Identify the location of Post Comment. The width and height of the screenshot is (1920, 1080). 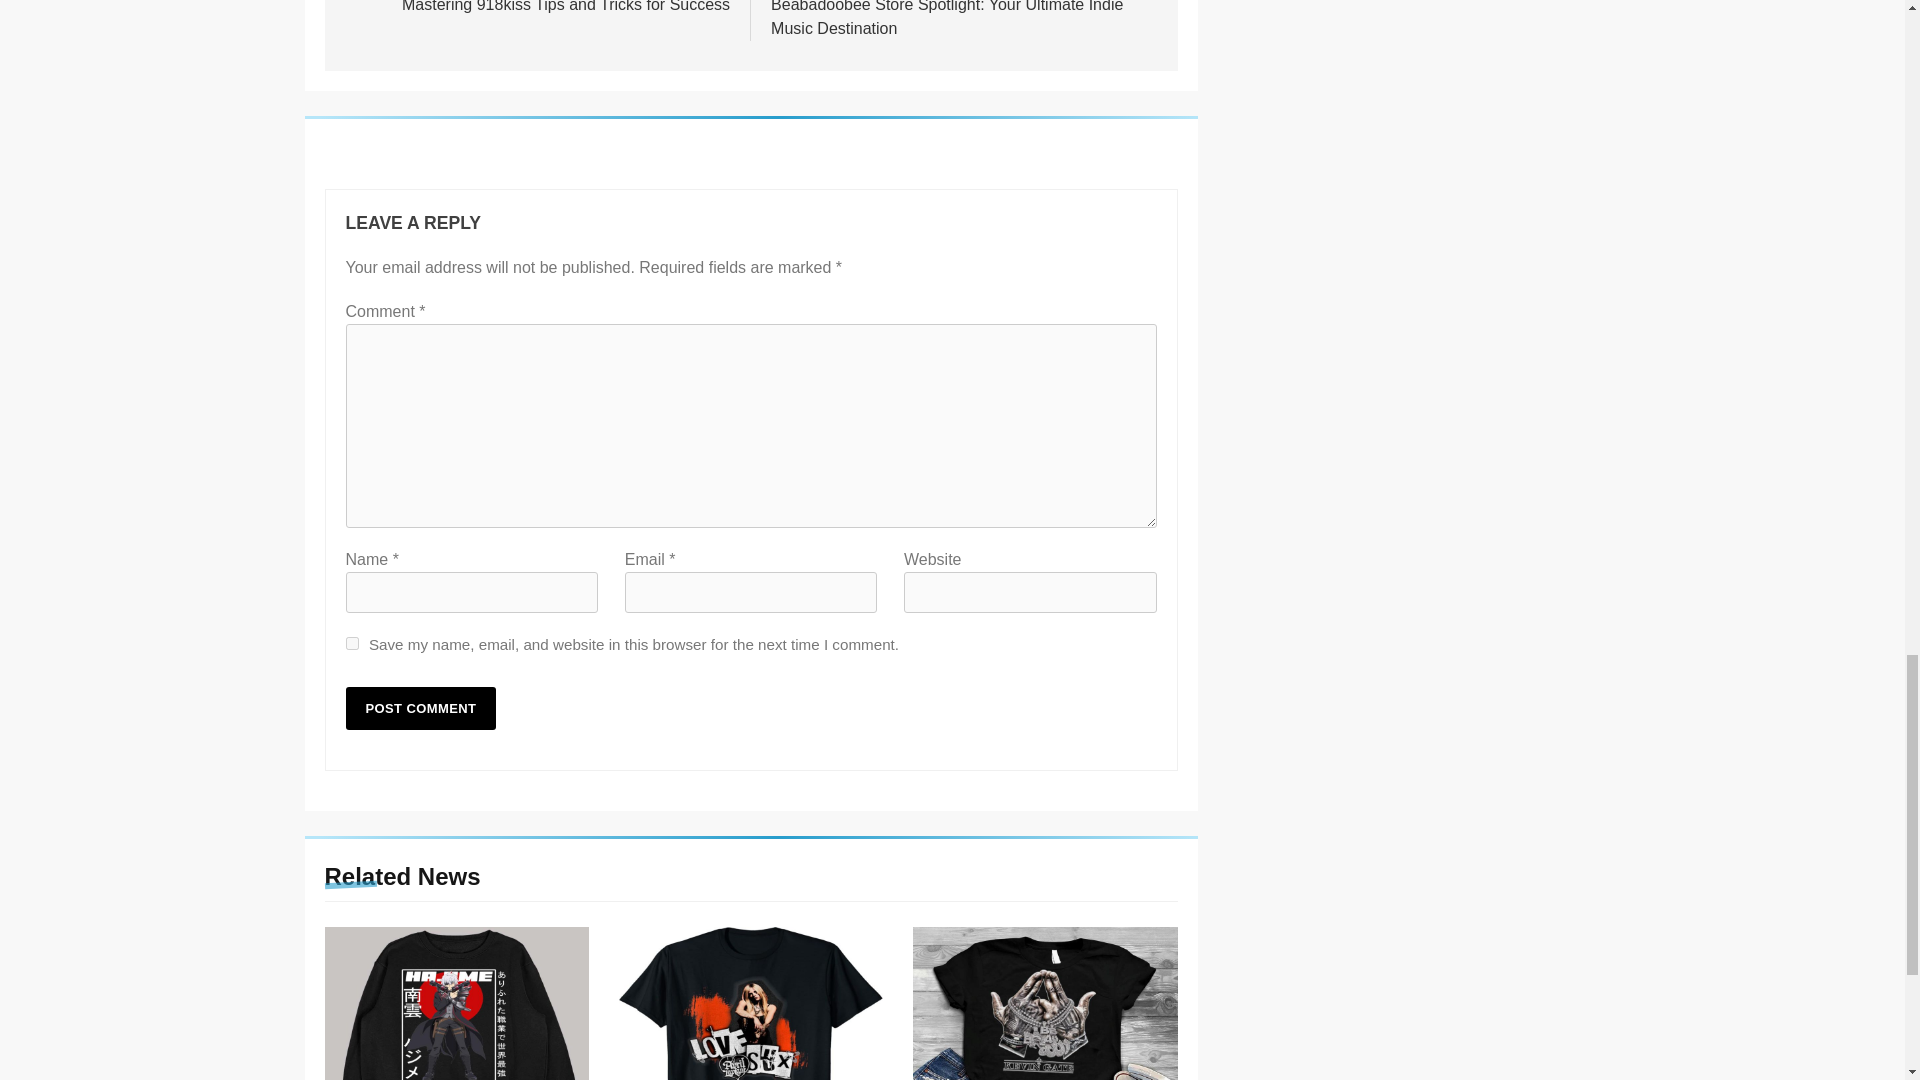
(536, 6).